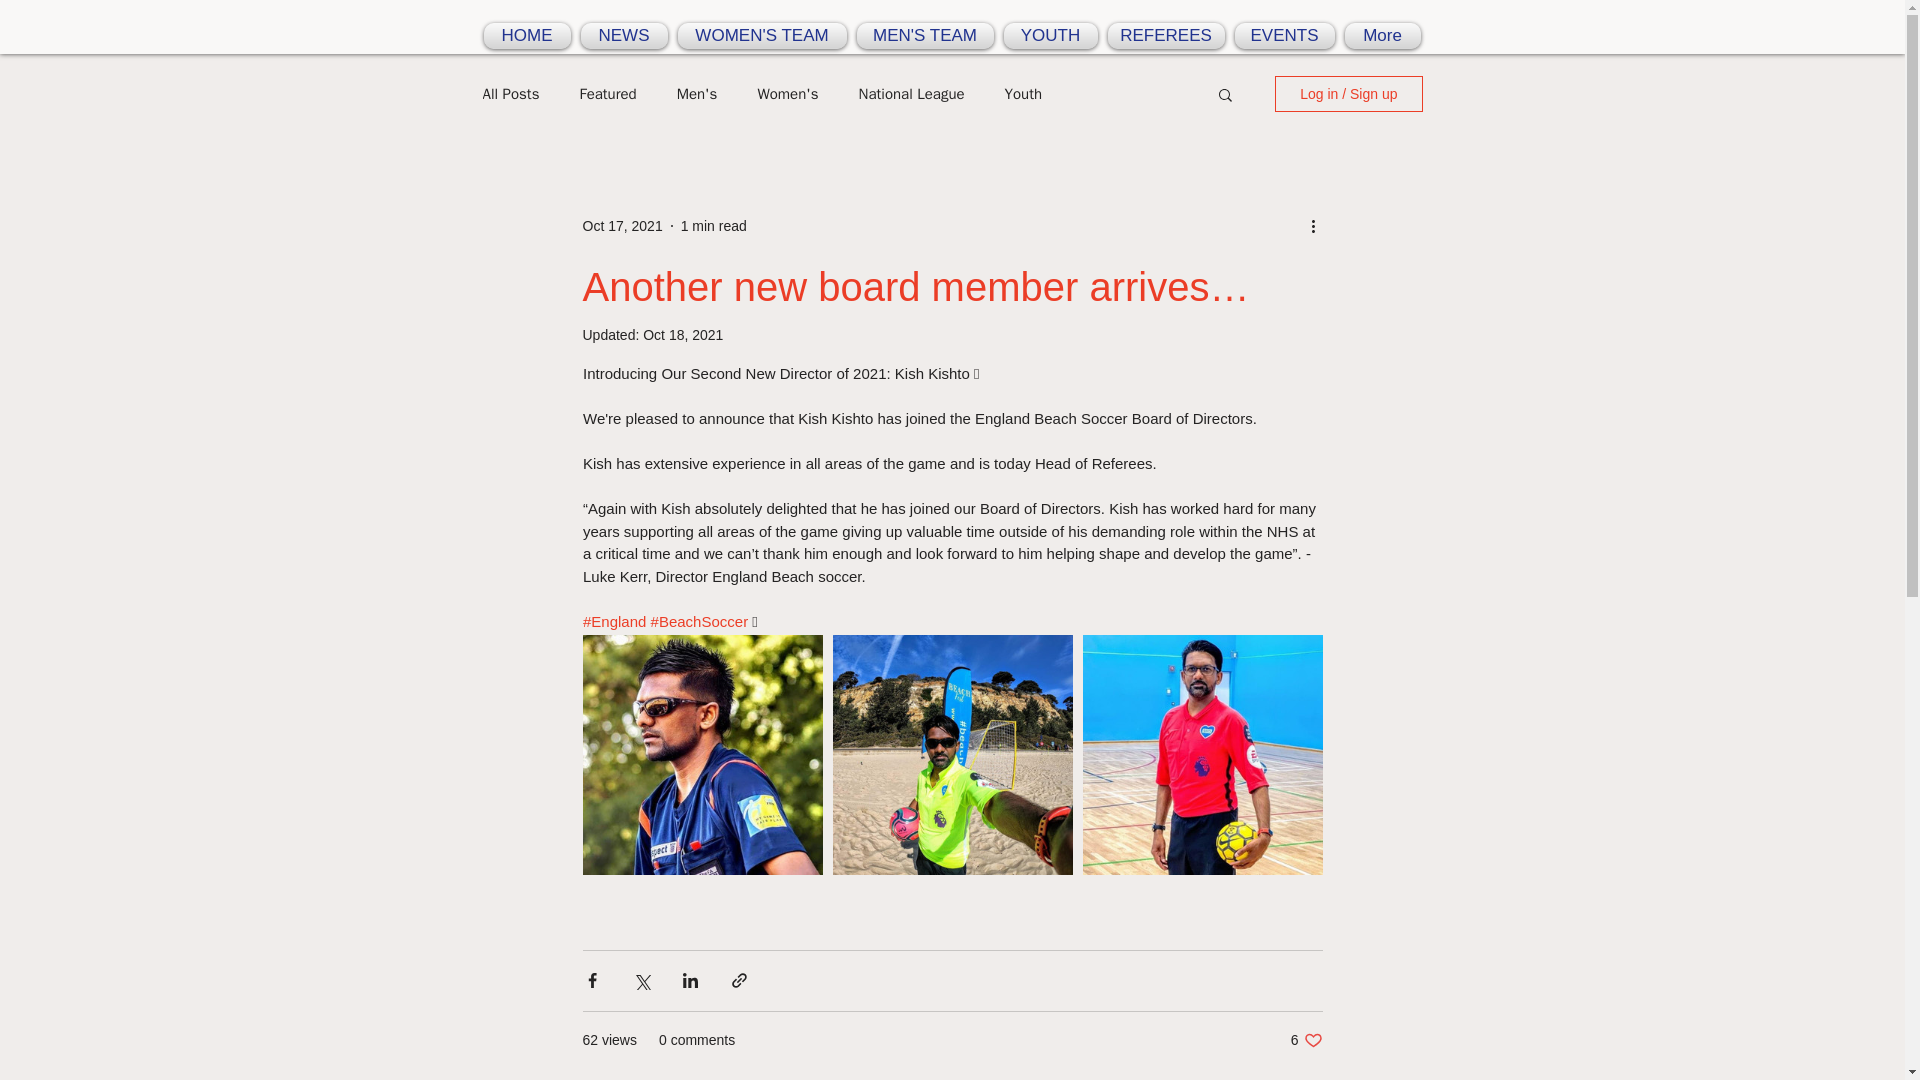  I want to click on NEWS, so click(1165, 35).